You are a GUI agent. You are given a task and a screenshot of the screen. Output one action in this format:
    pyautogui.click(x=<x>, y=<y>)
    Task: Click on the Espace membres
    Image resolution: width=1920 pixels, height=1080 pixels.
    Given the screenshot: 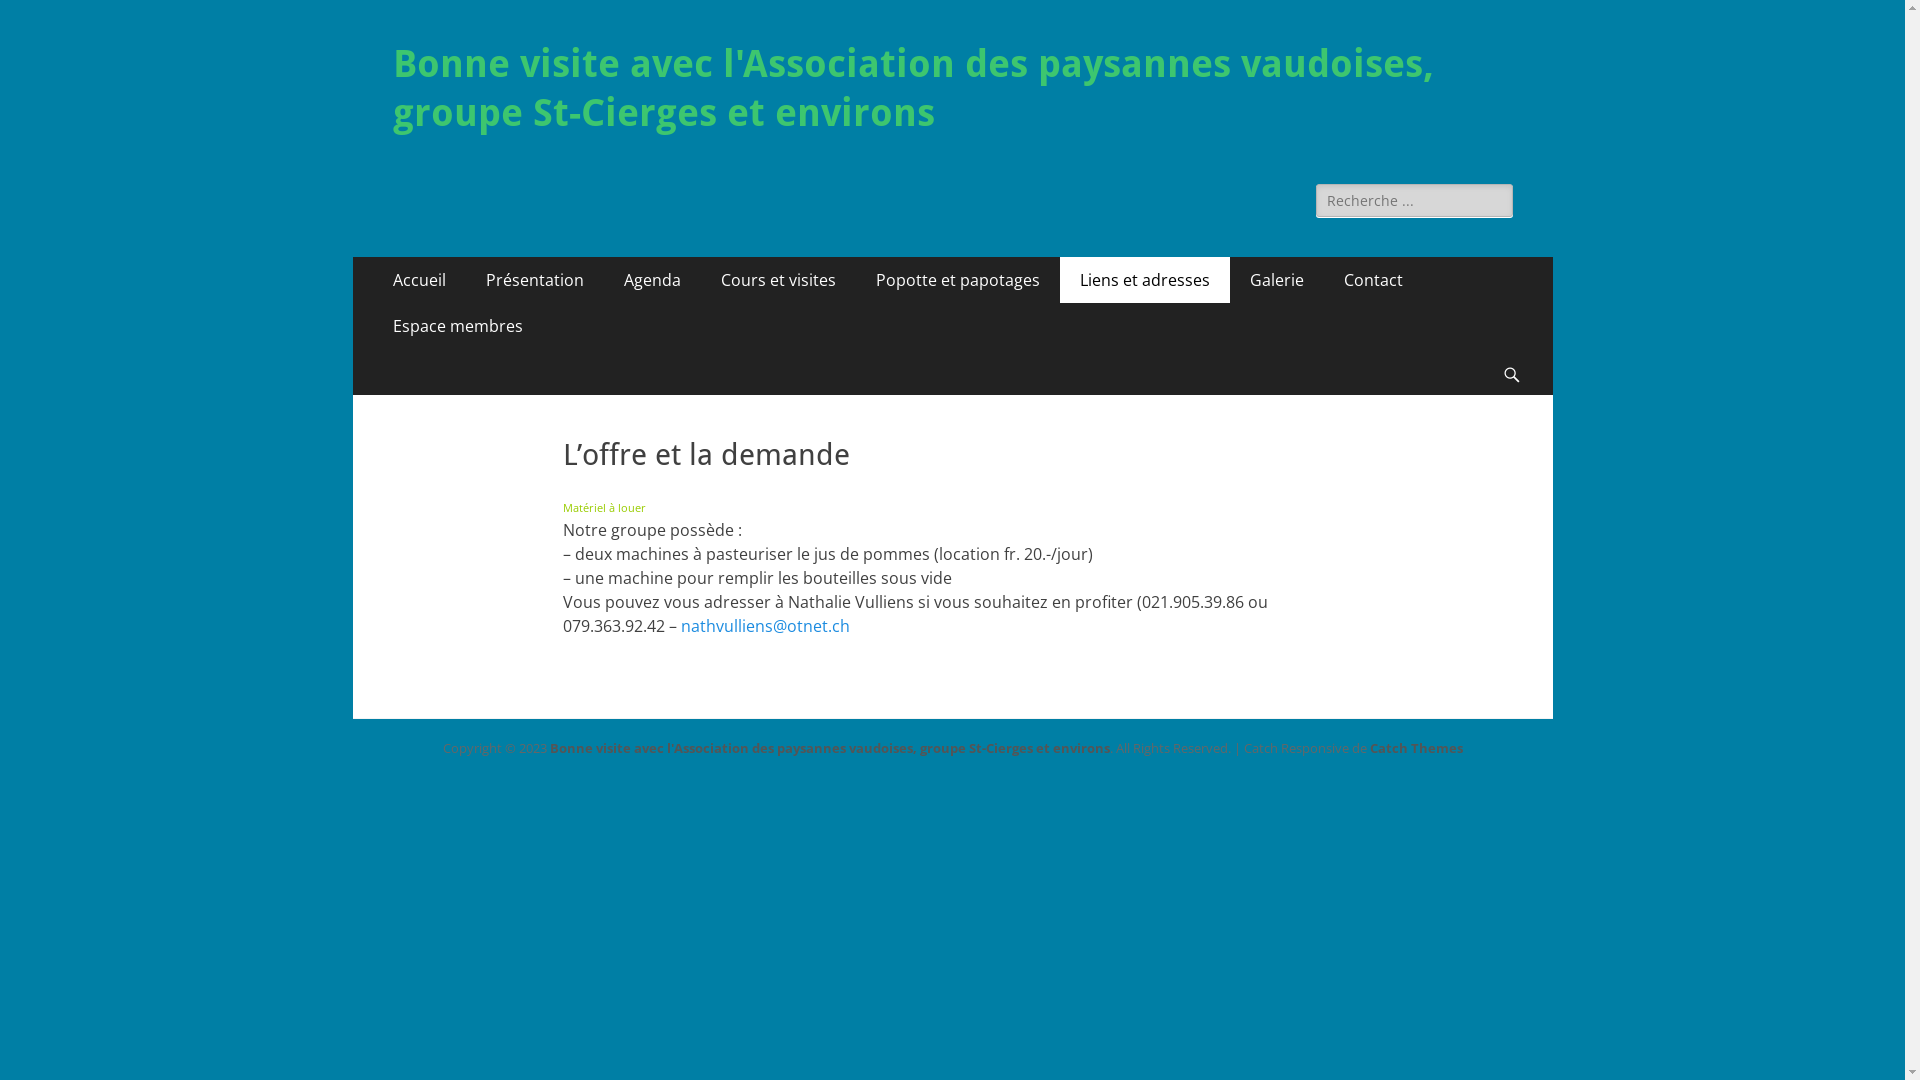 What is the action you would take?
    pyautogui.click(x=457, y=326)
    